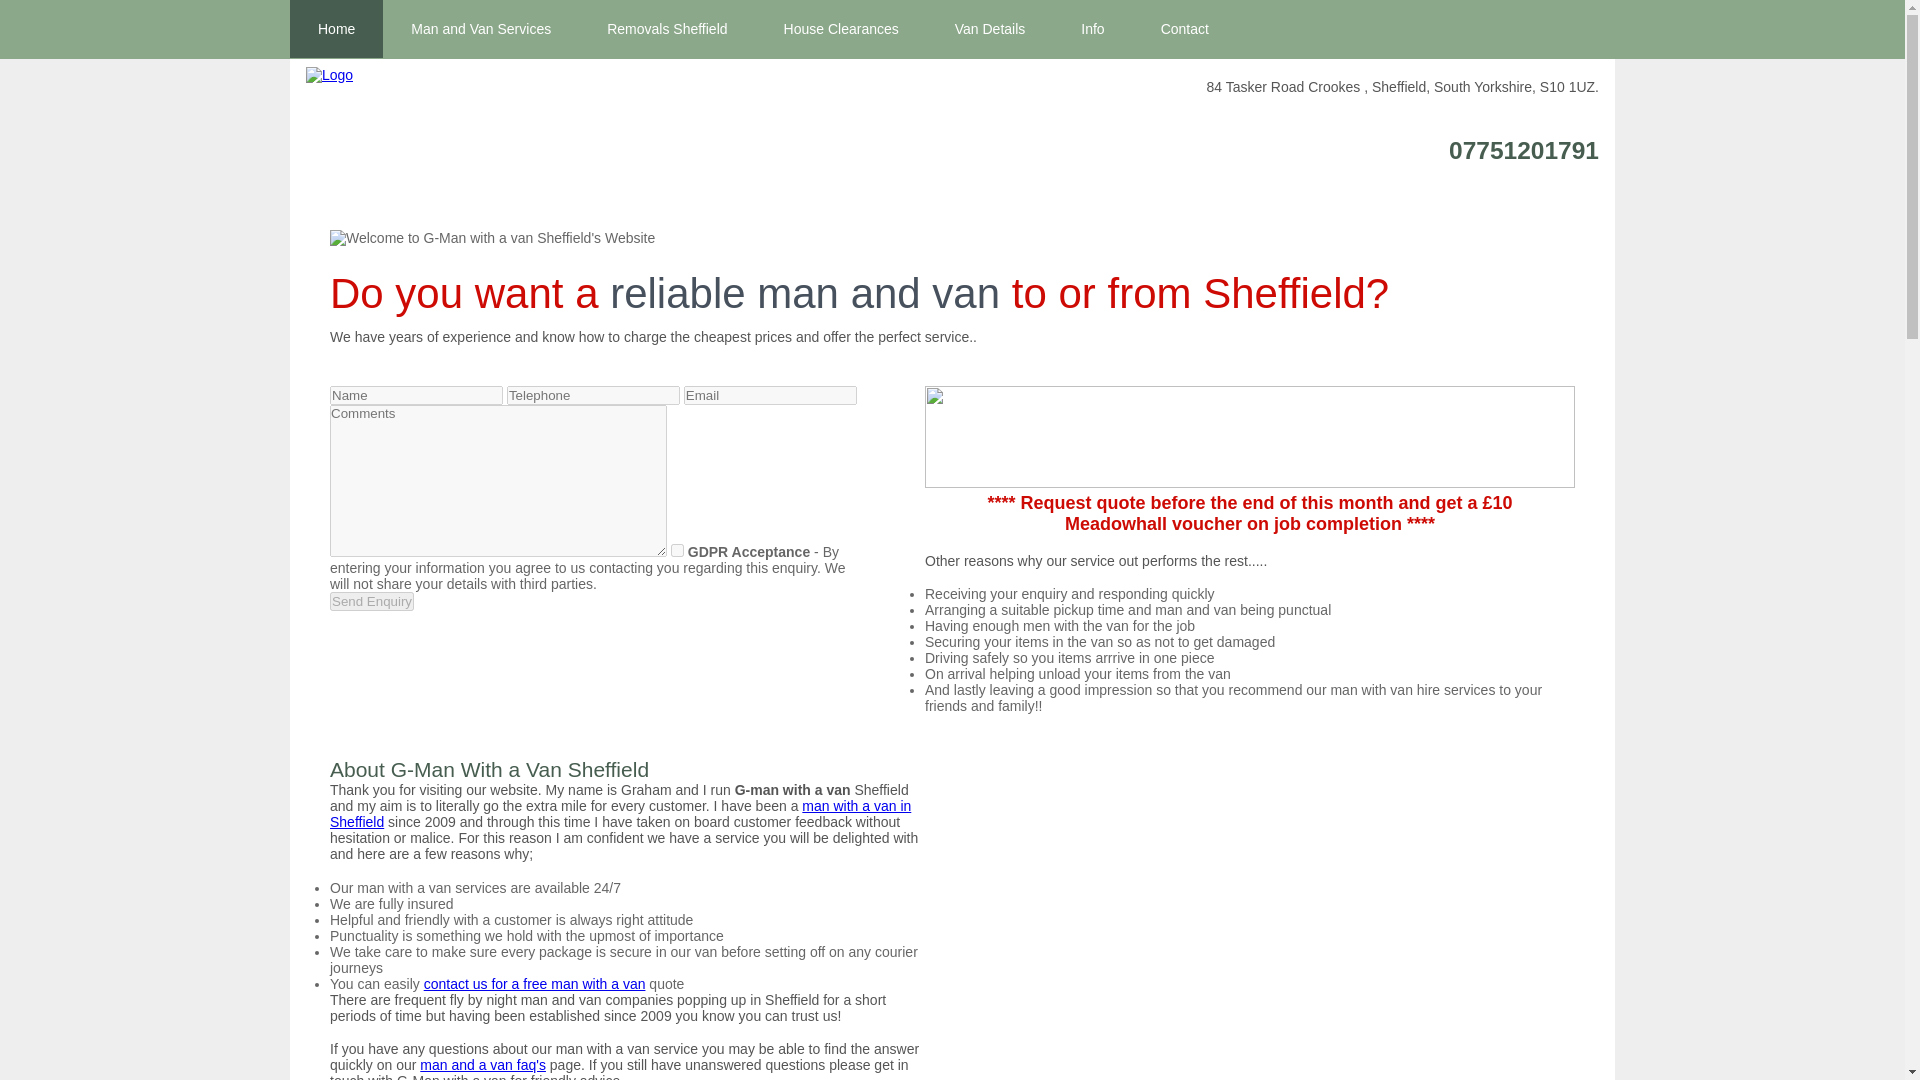  Describe the element at coordinates (1184, 29) in the screenshot. I see `Contact` at that location.